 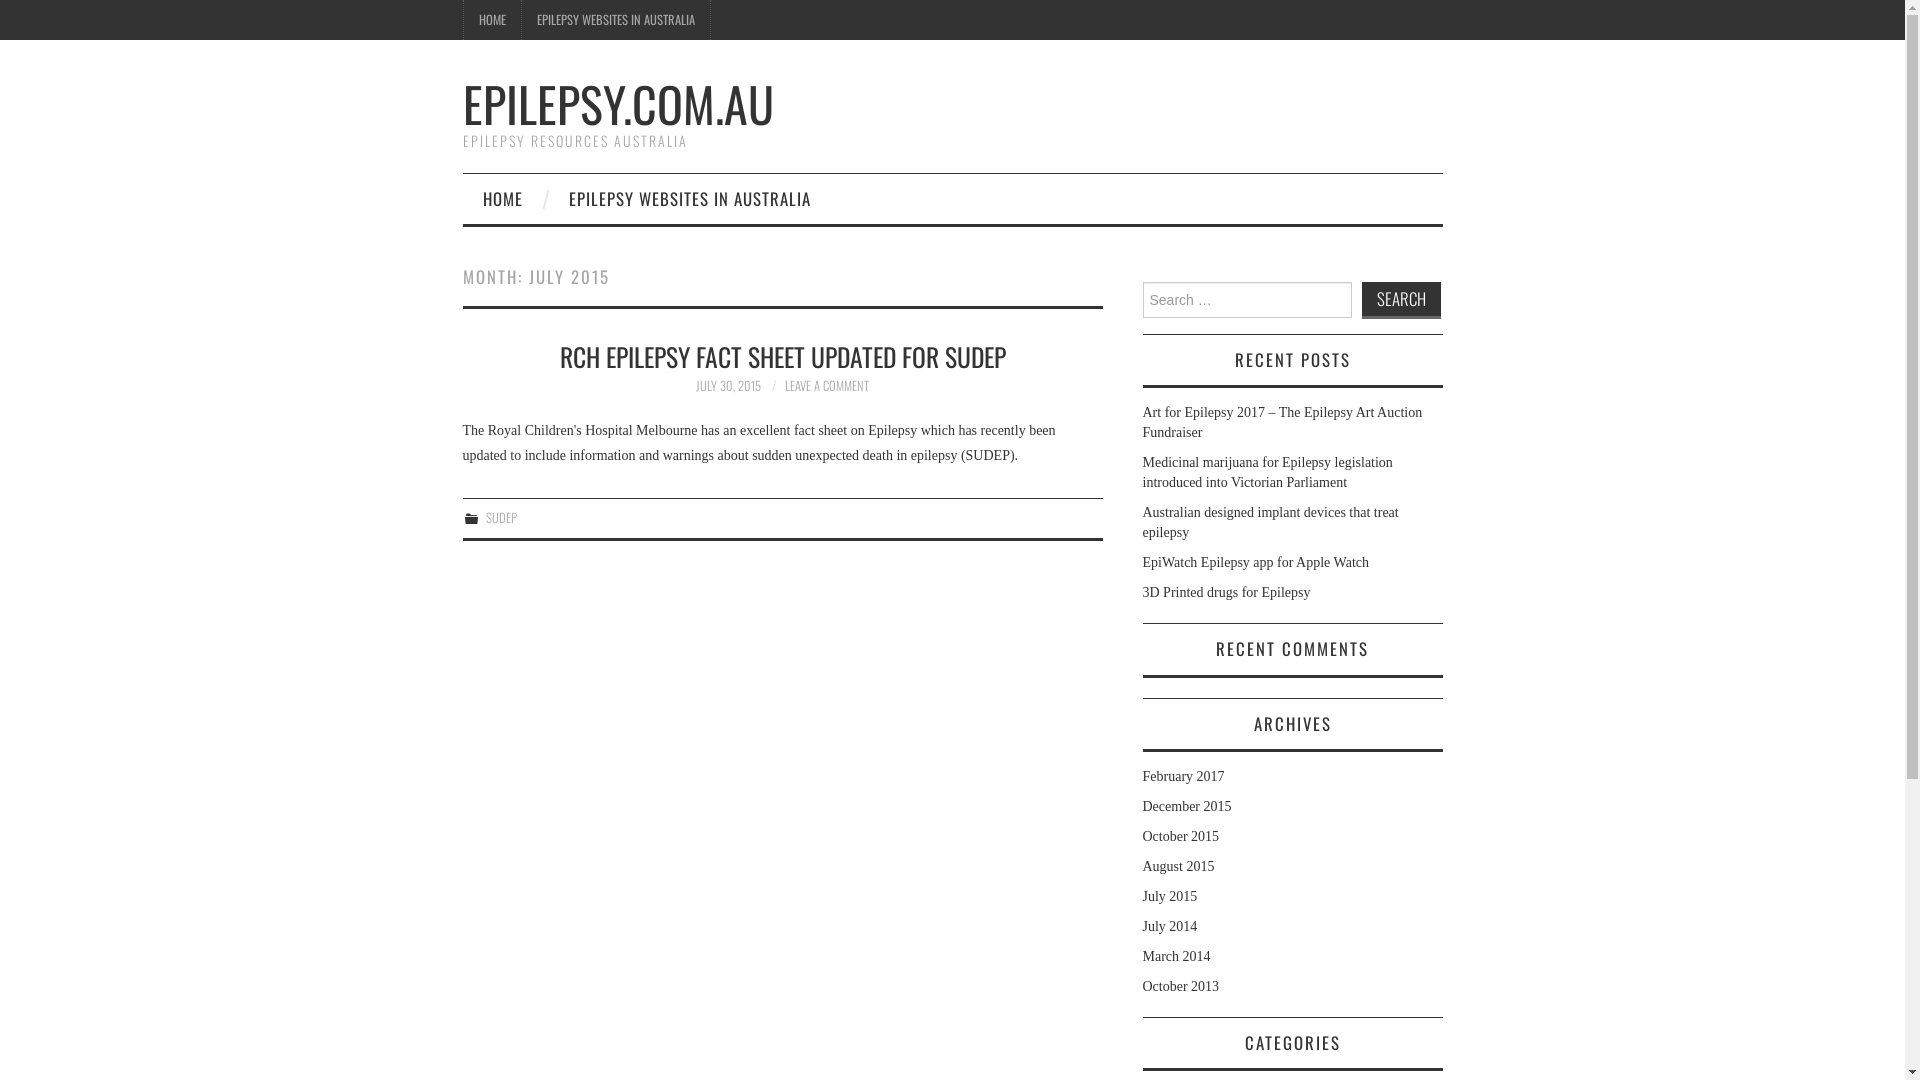 I want to click on LEAVE A COMMENT, so click(x=827, y=386).